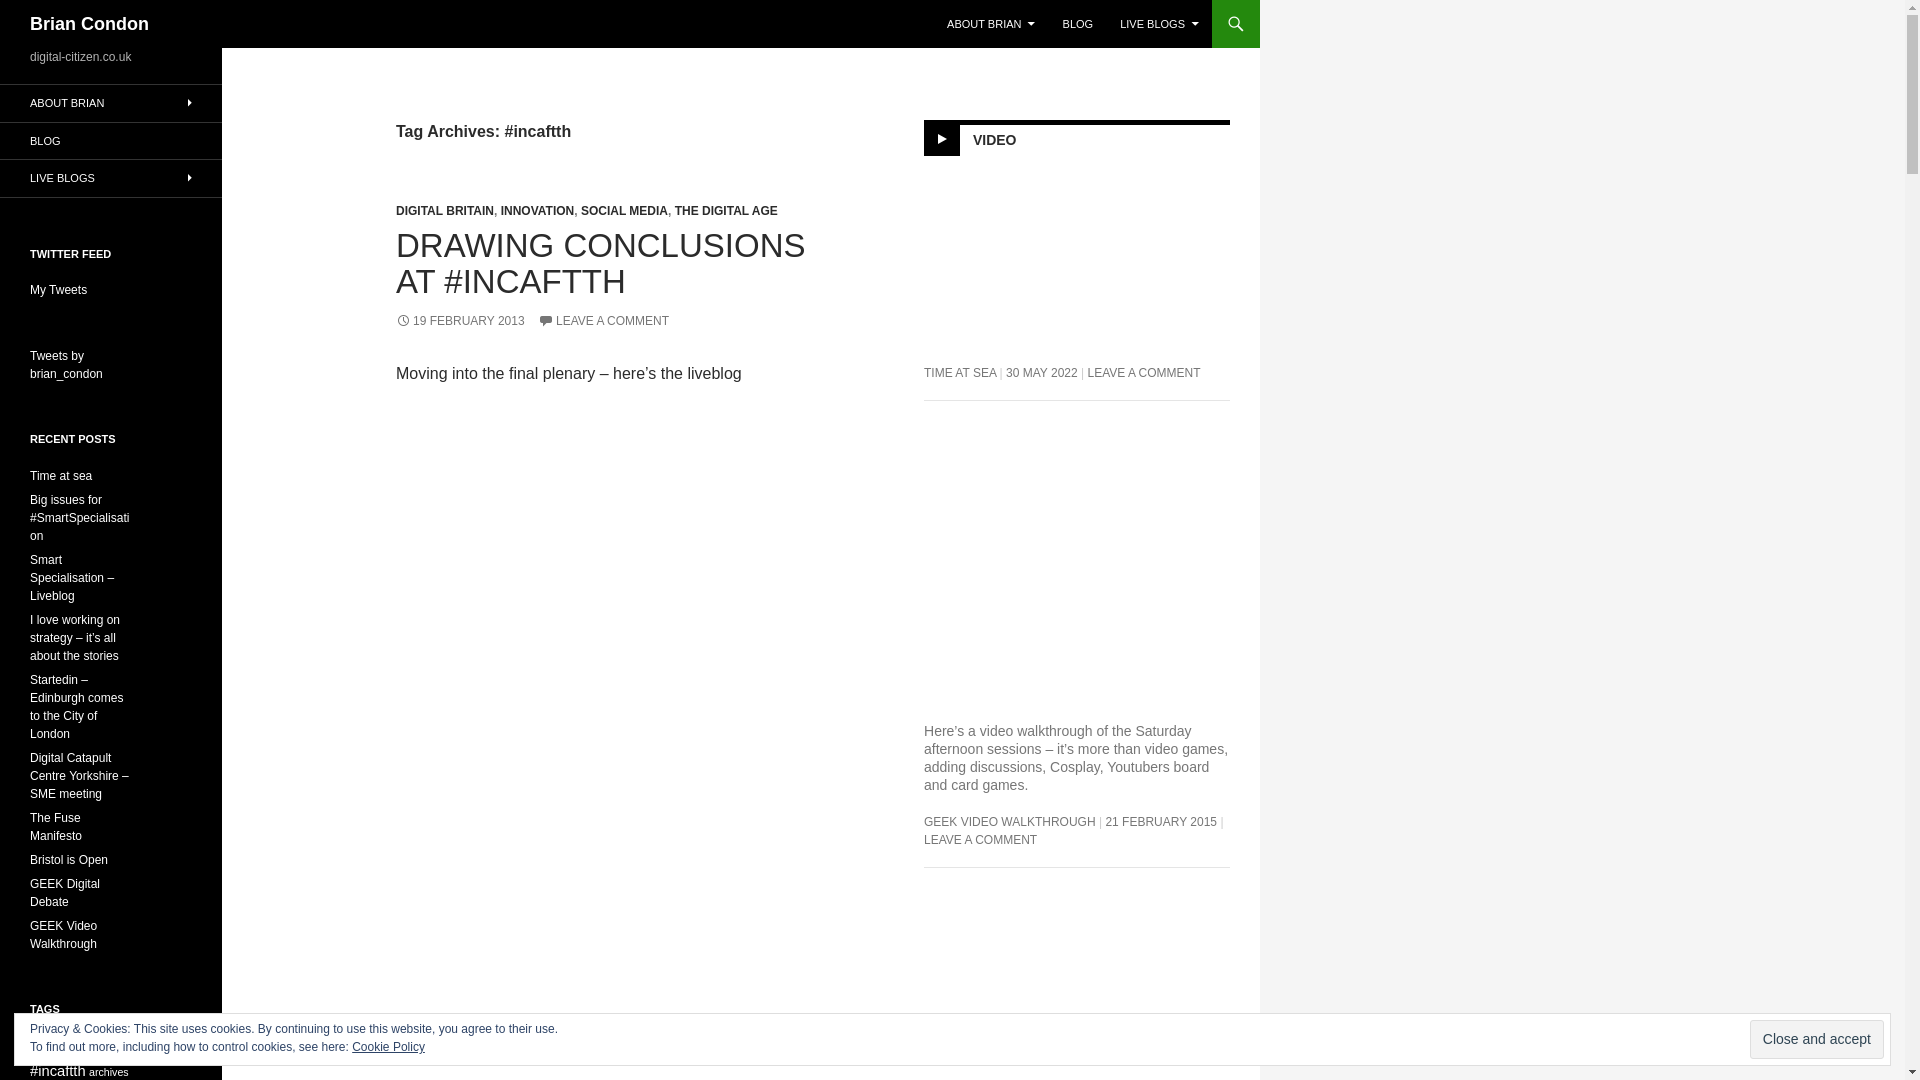 The width and height of the screenshot is (1920, 1080). I want to click on DIGITAL BRITAIN, so click(444, 211).